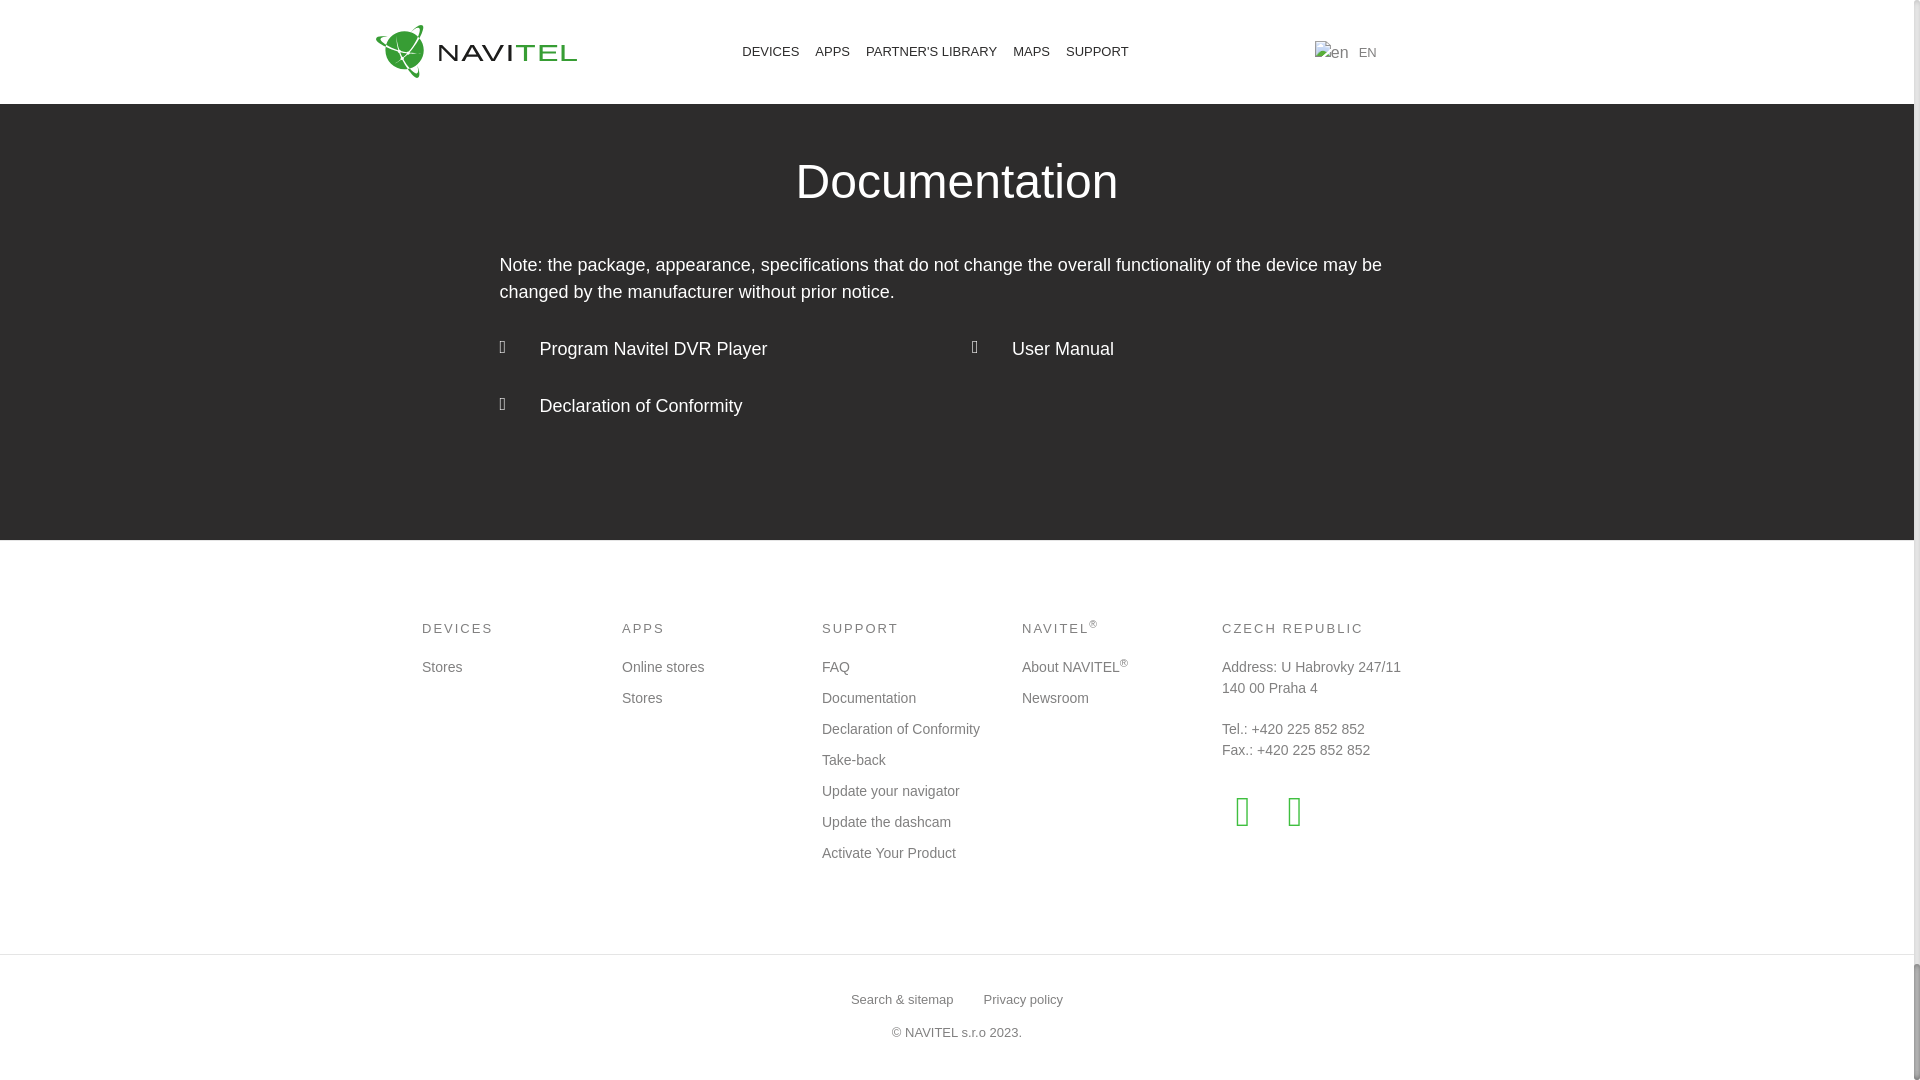  I want to click on DEVICES, so click(458, 628).